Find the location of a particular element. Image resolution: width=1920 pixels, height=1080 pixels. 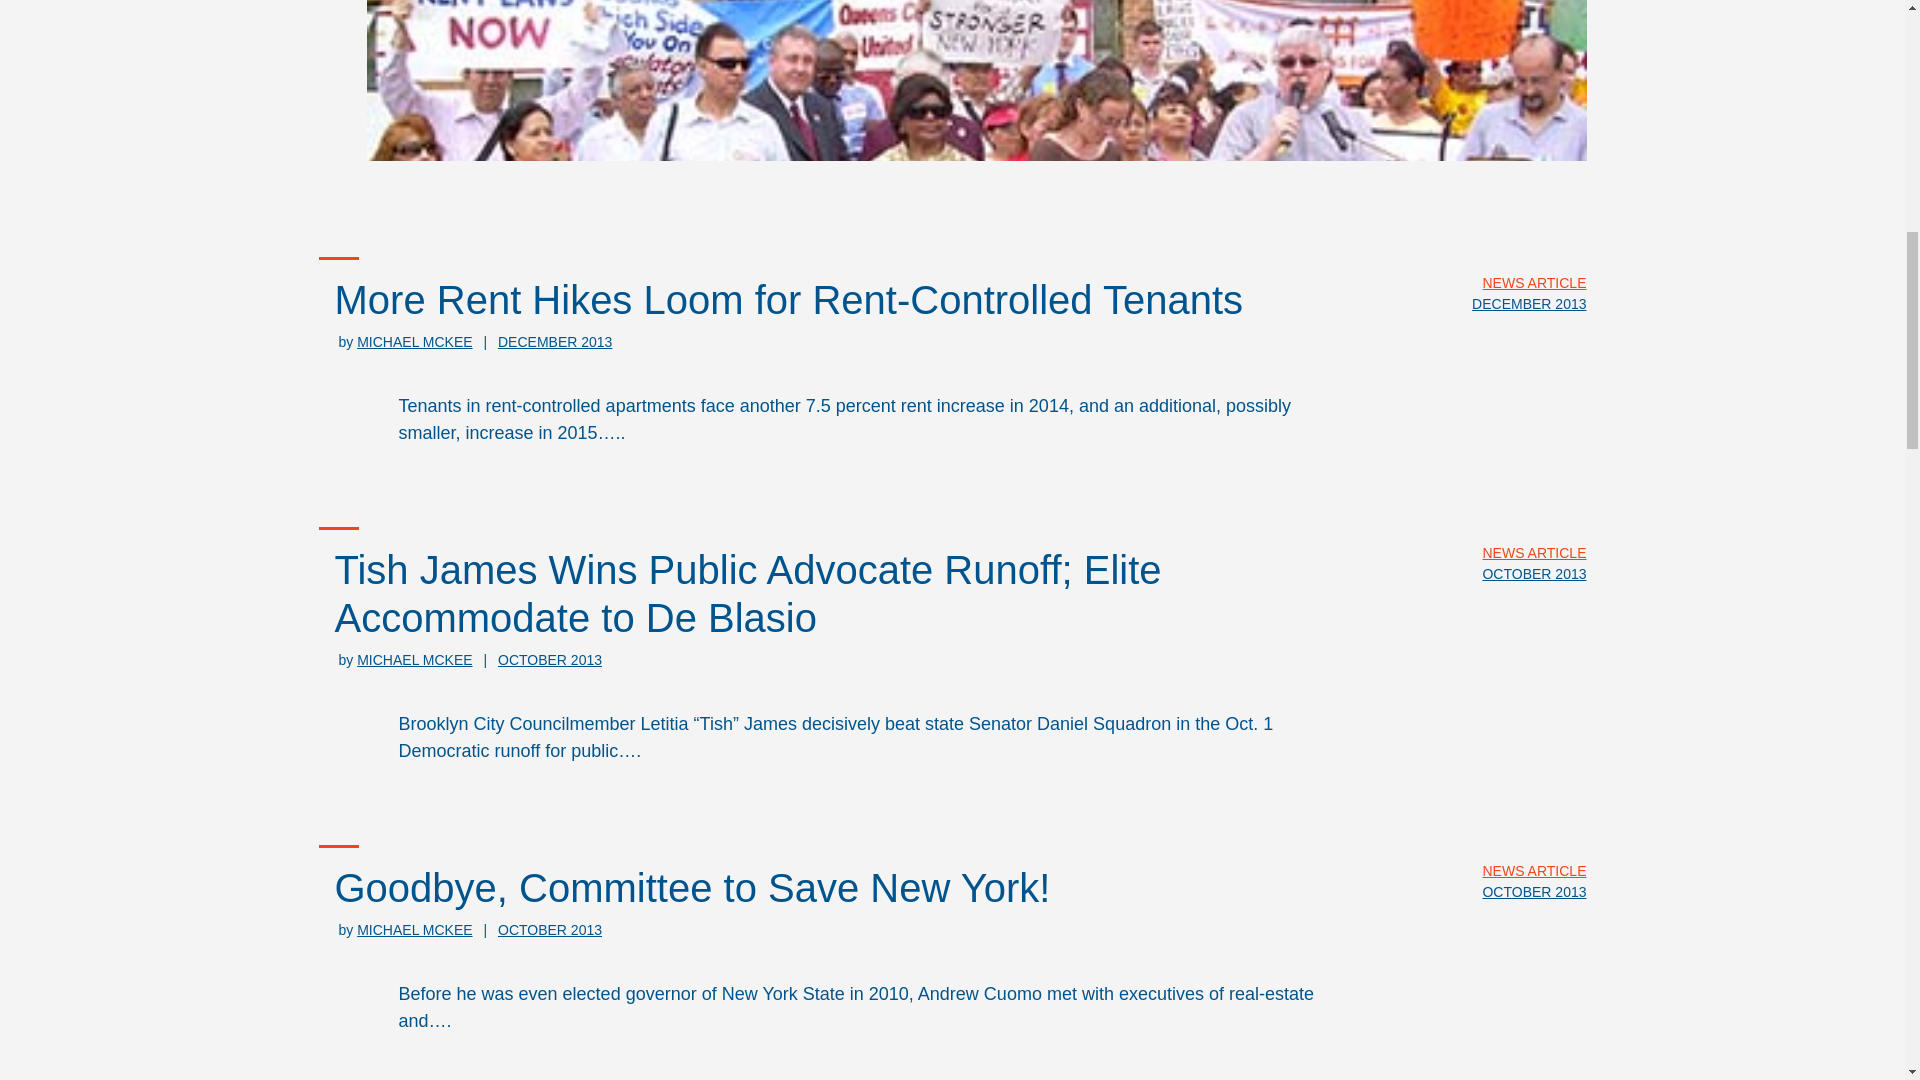

MICHAEL MCKEE is located at coordinates (414, 341).